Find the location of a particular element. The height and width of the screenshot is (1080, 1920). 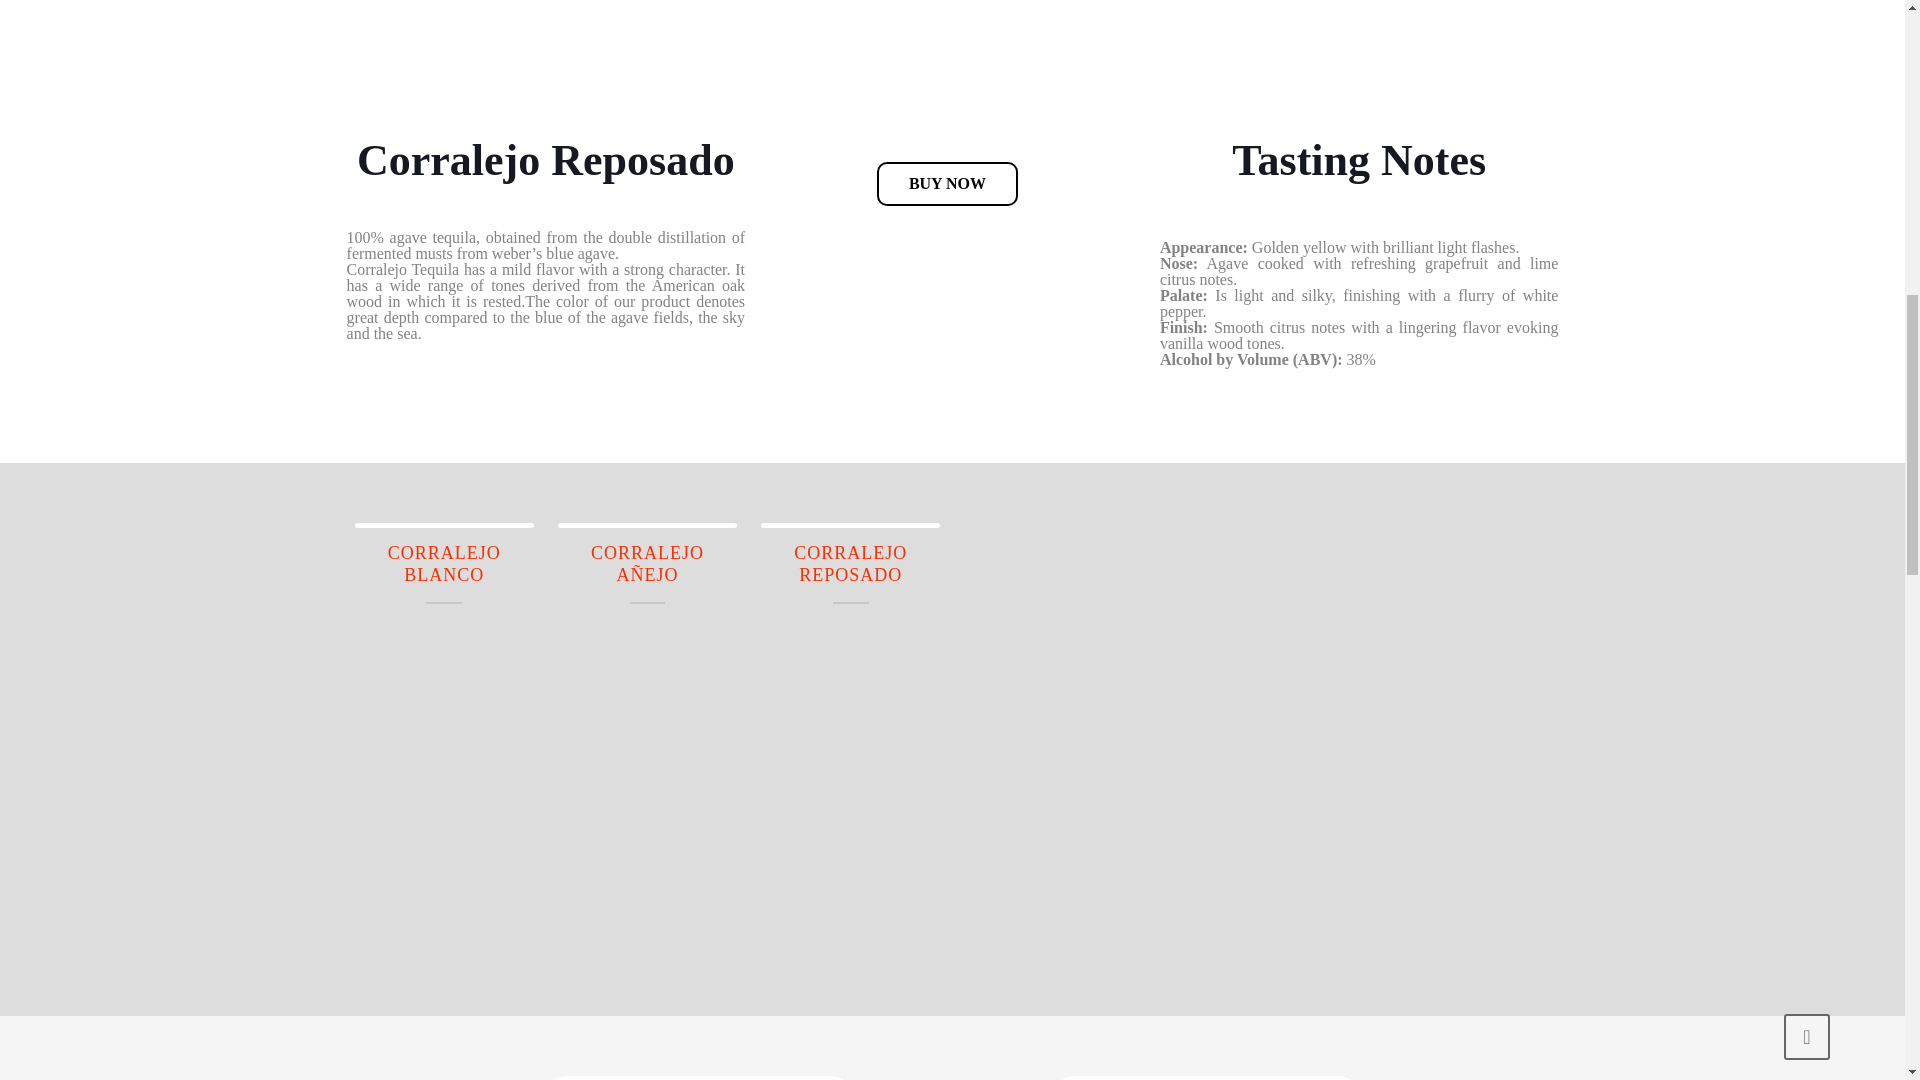

BUY NOW is located at coordinates (947, 184).